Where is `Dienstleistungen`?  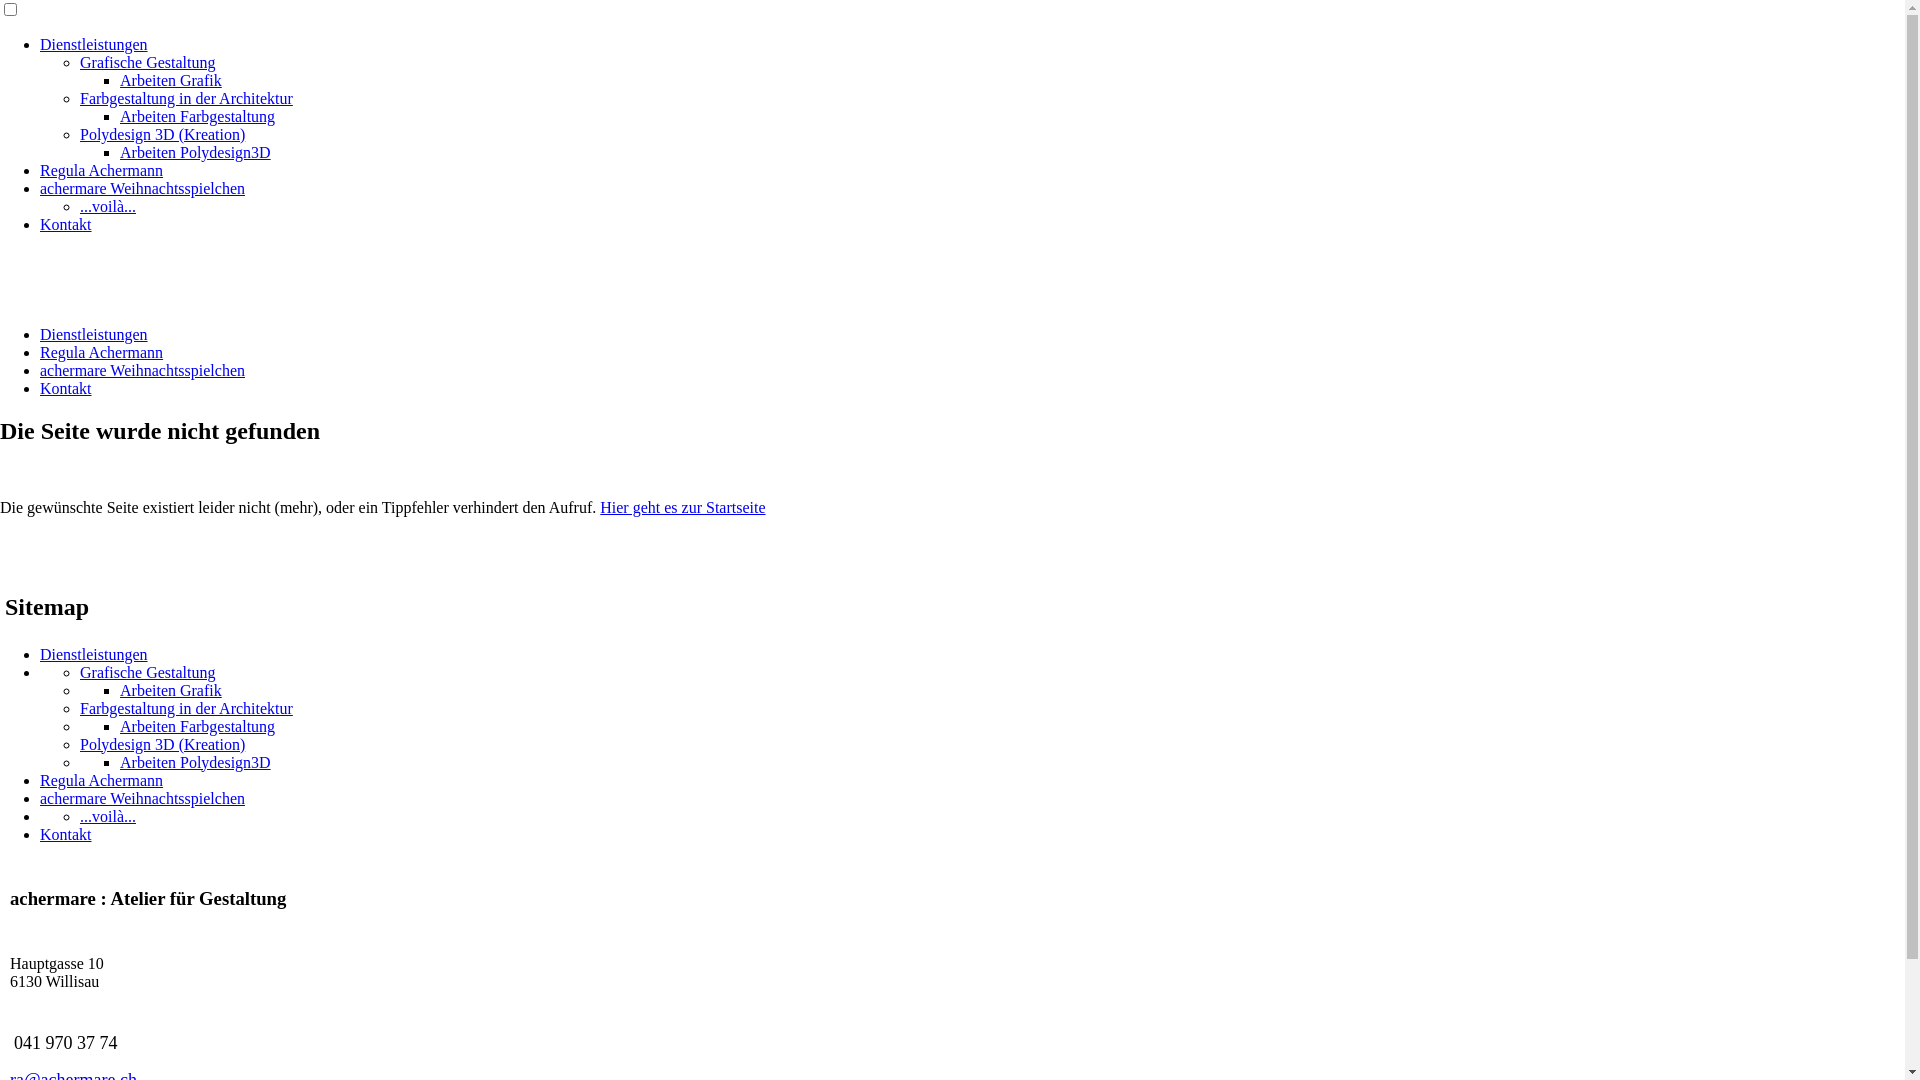
Dienstleistungen is located at coordinates (94, 334).